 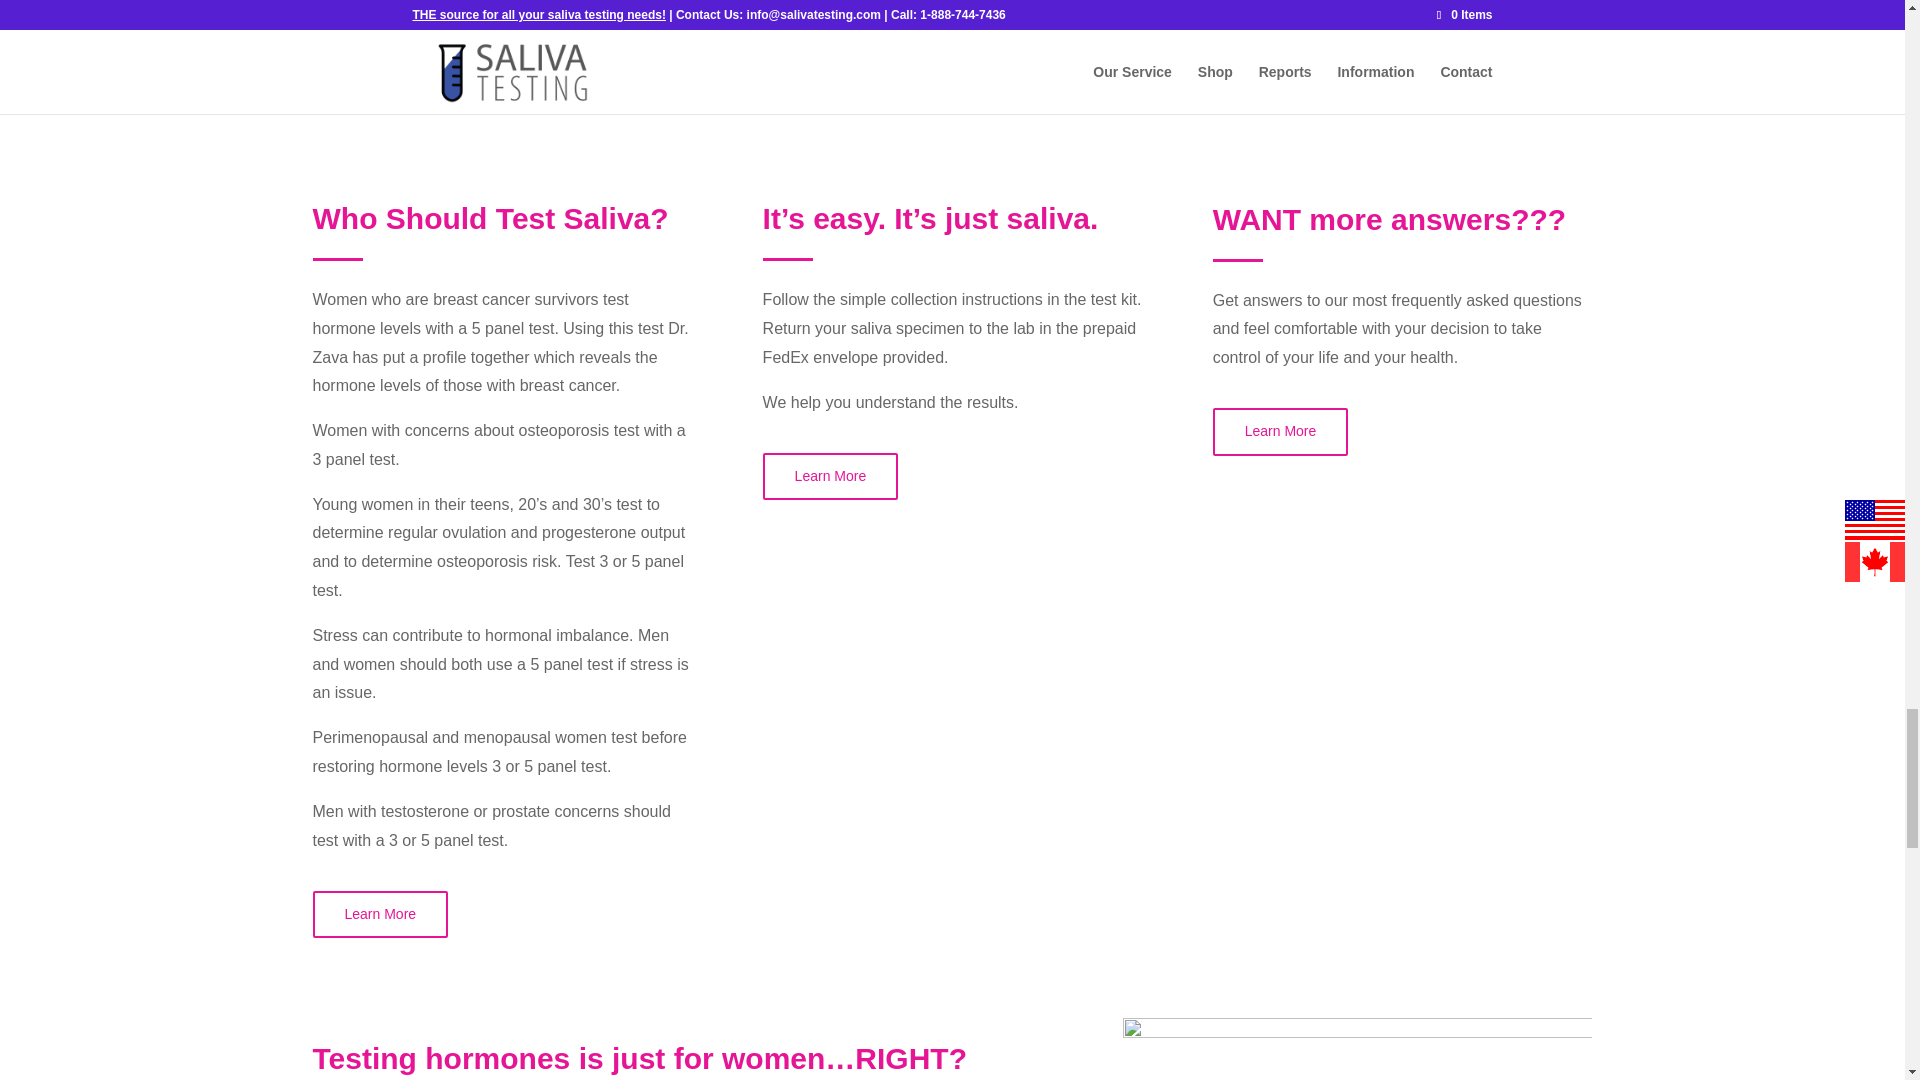 What do you see at coordinates (1281, 432) in the screenshot?
I see `Learn More` at bounding box center [1281, 432].